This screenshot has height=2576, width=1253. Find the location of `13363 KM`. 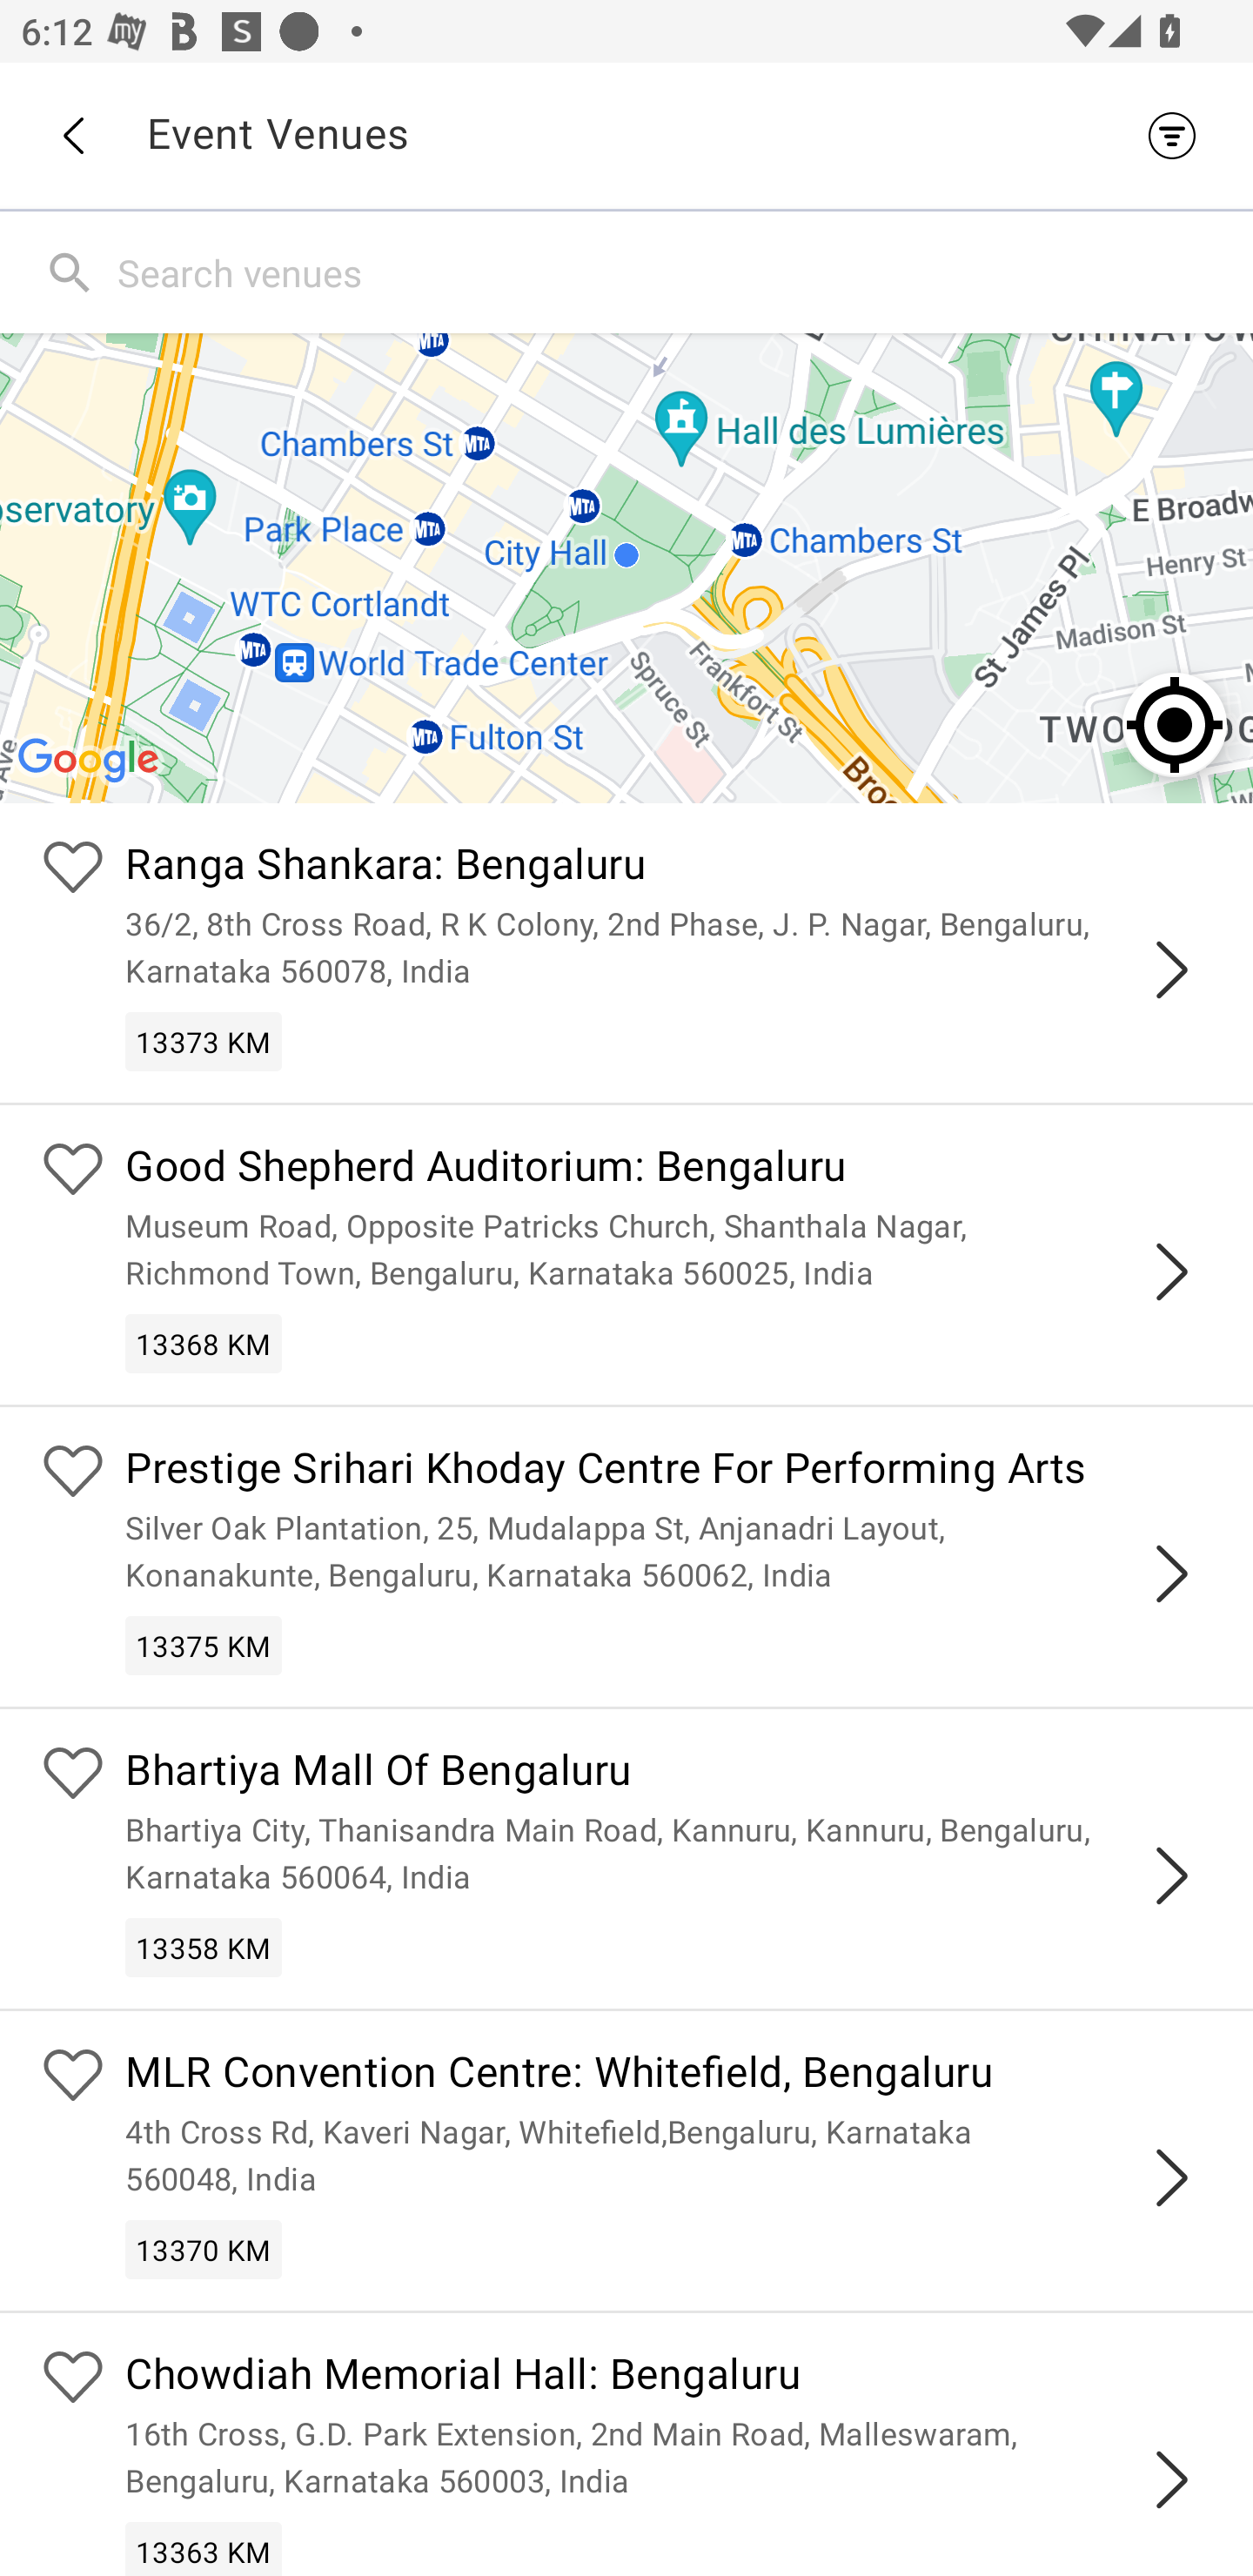

13363 KM is located at coordinates (204, 2548).